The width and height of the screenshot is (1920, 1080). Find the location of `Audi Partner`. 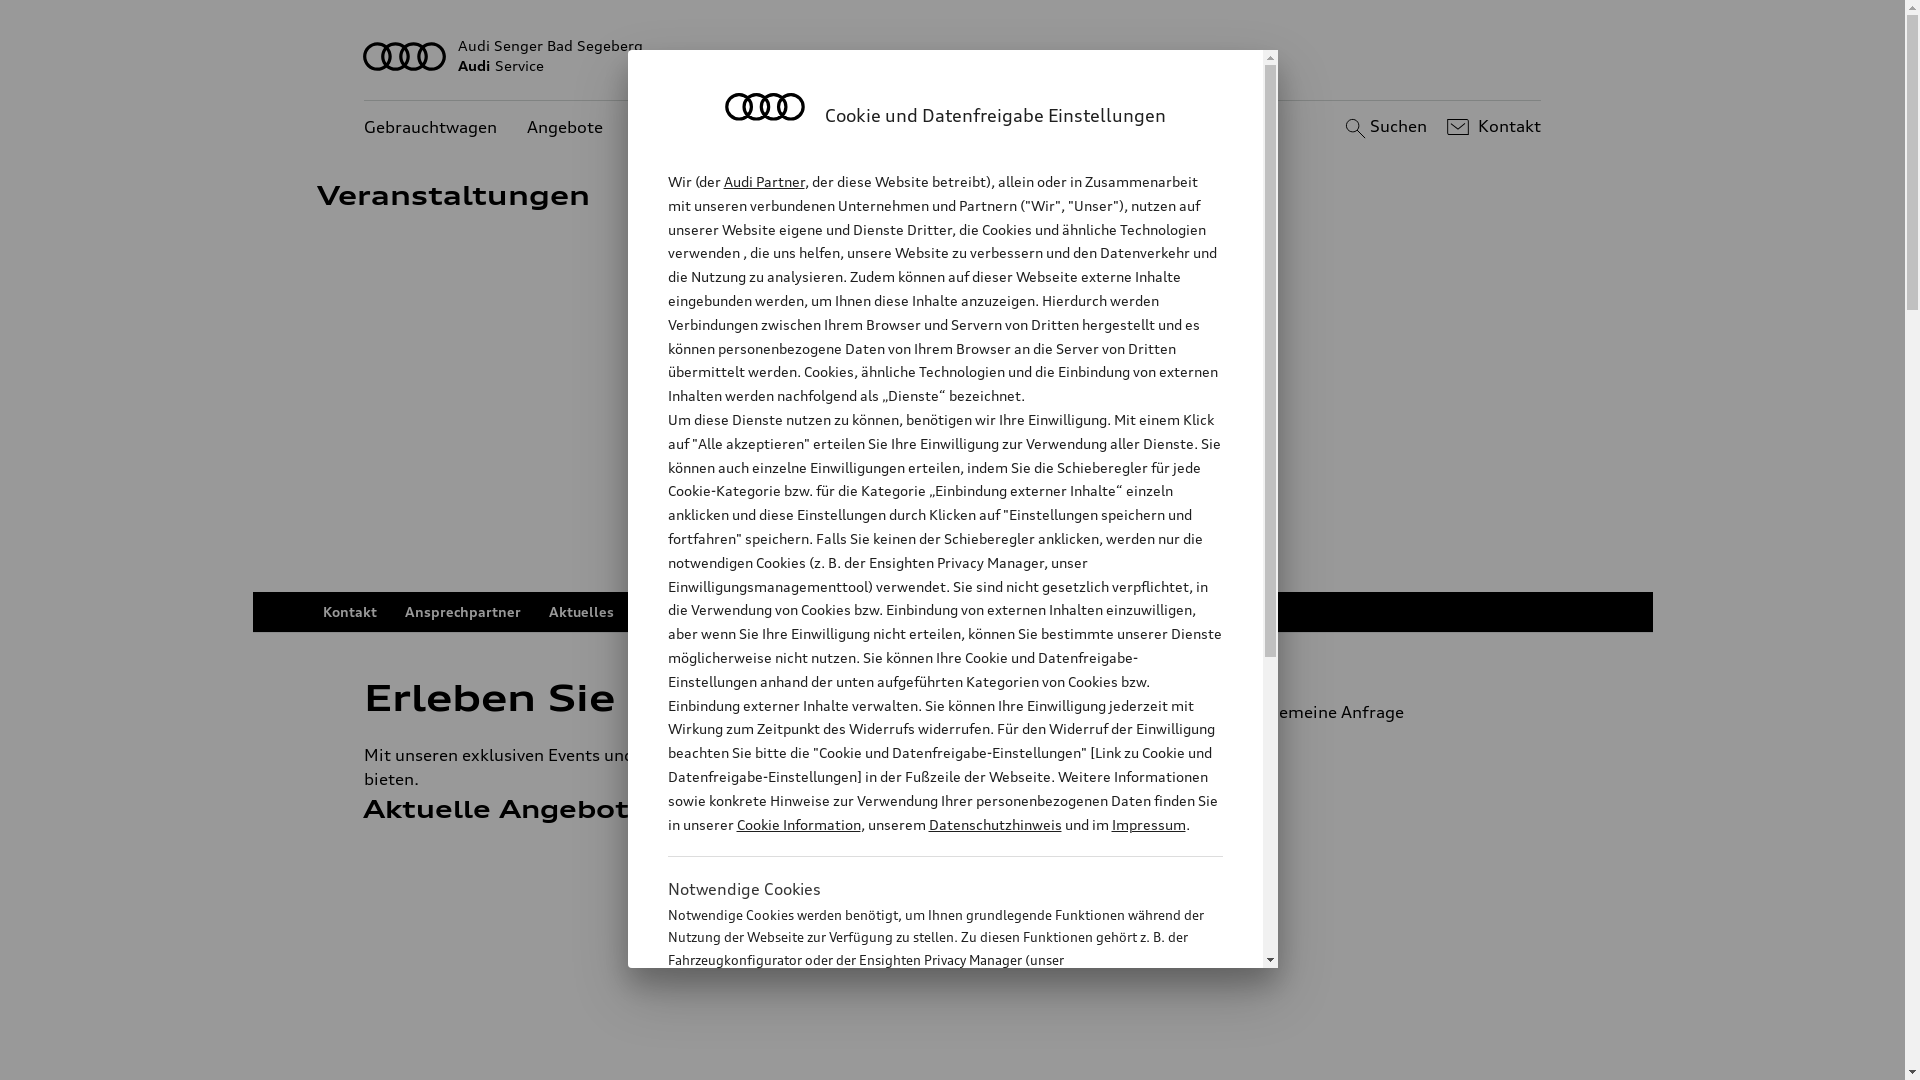

Audi Partner is located at coordinates (764, 182).